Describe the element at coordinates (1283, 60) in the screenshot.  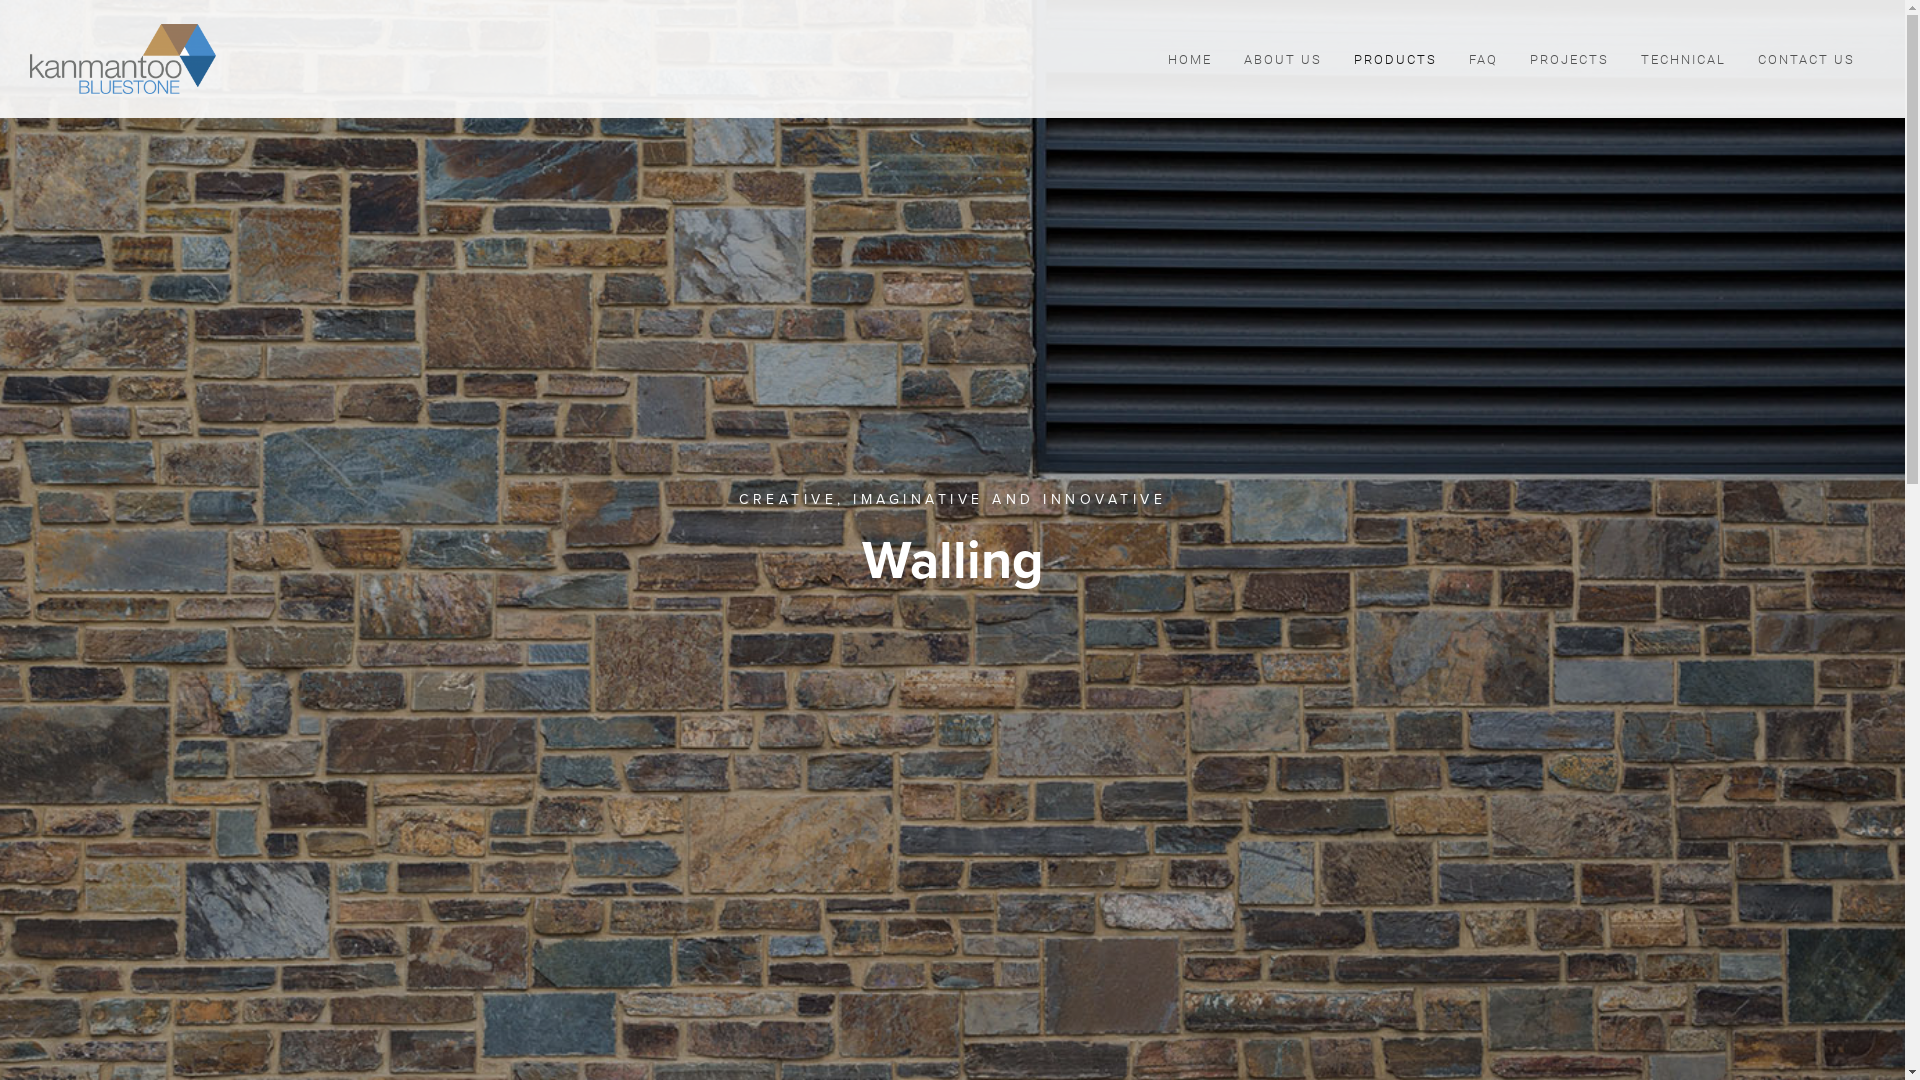
I see `ABOUT US` at that location.